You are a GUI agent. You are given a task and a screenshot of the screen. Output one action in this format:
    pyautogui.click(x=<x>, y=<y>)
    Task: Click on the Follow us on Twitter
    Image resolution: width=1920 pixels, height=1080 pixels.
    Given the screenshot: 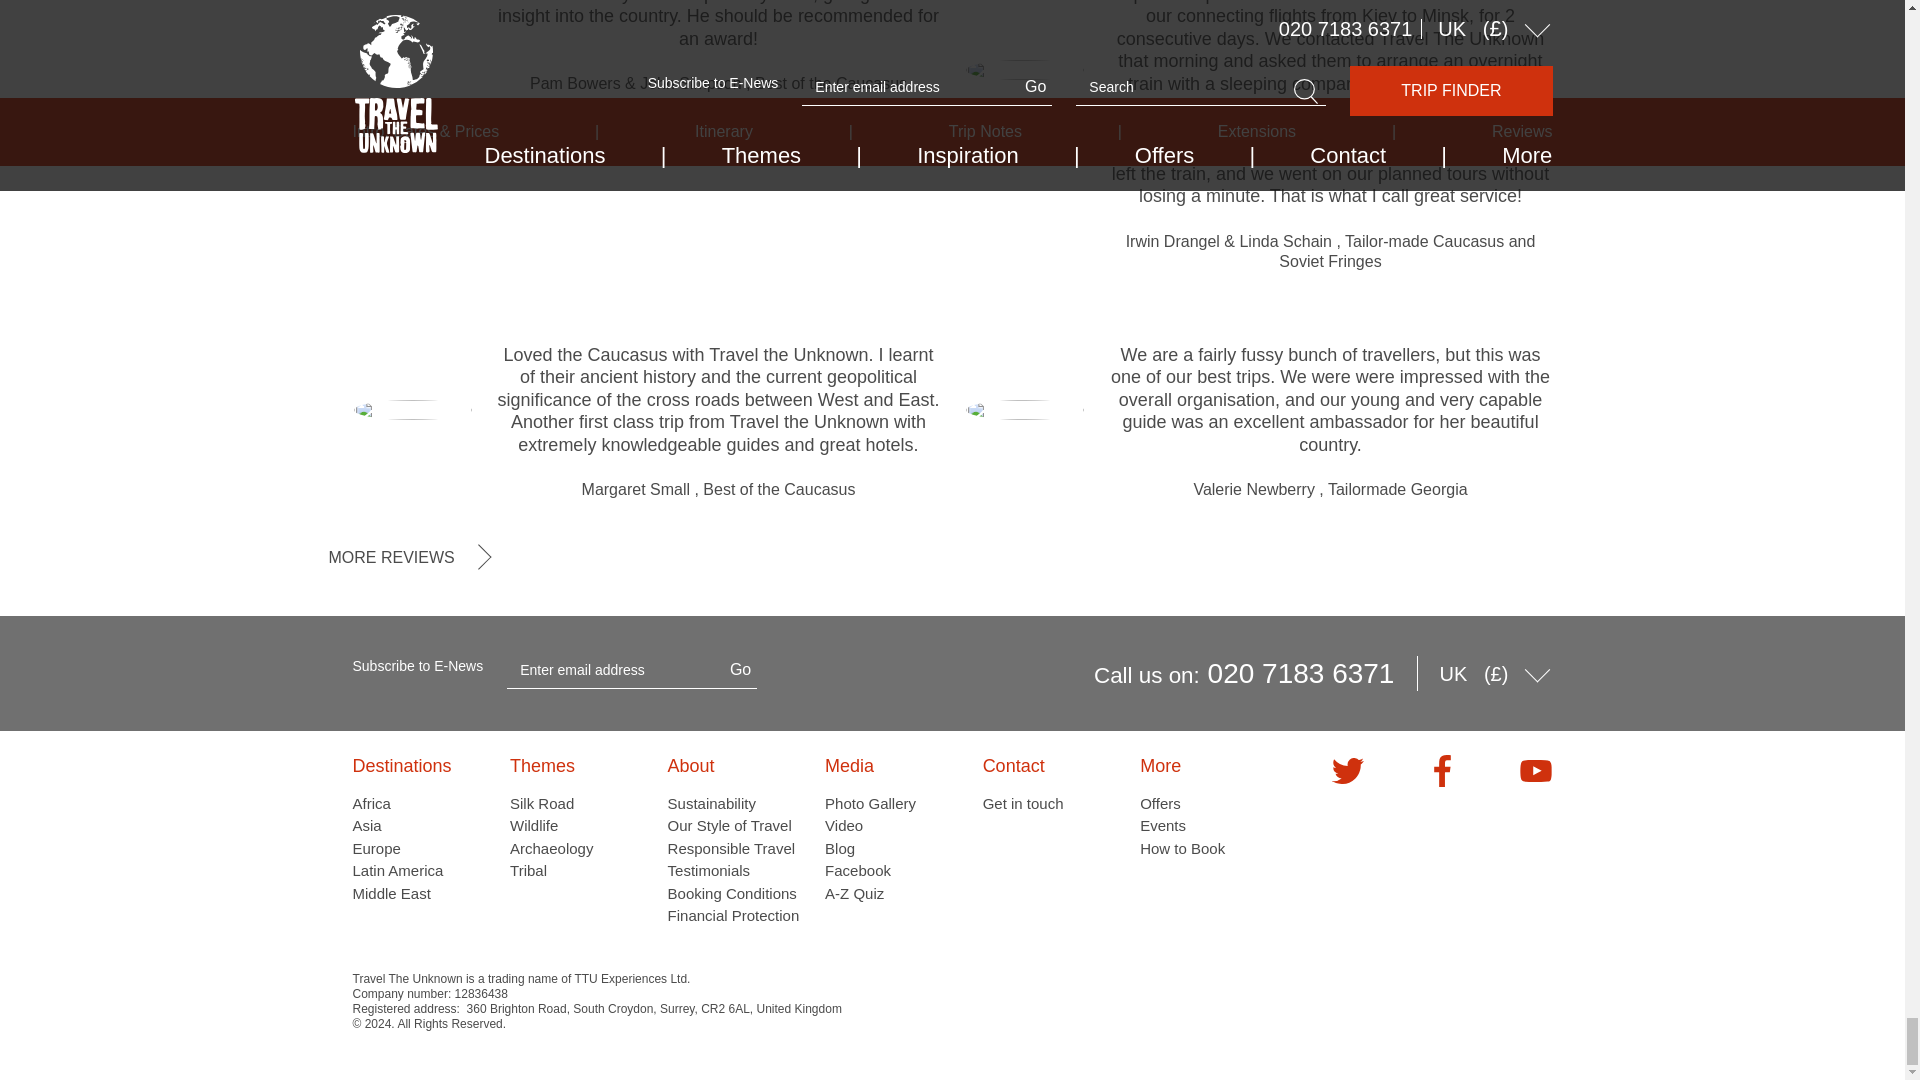 What is the action you would take?
    pyautogui.click(x=1348, y=770)
    